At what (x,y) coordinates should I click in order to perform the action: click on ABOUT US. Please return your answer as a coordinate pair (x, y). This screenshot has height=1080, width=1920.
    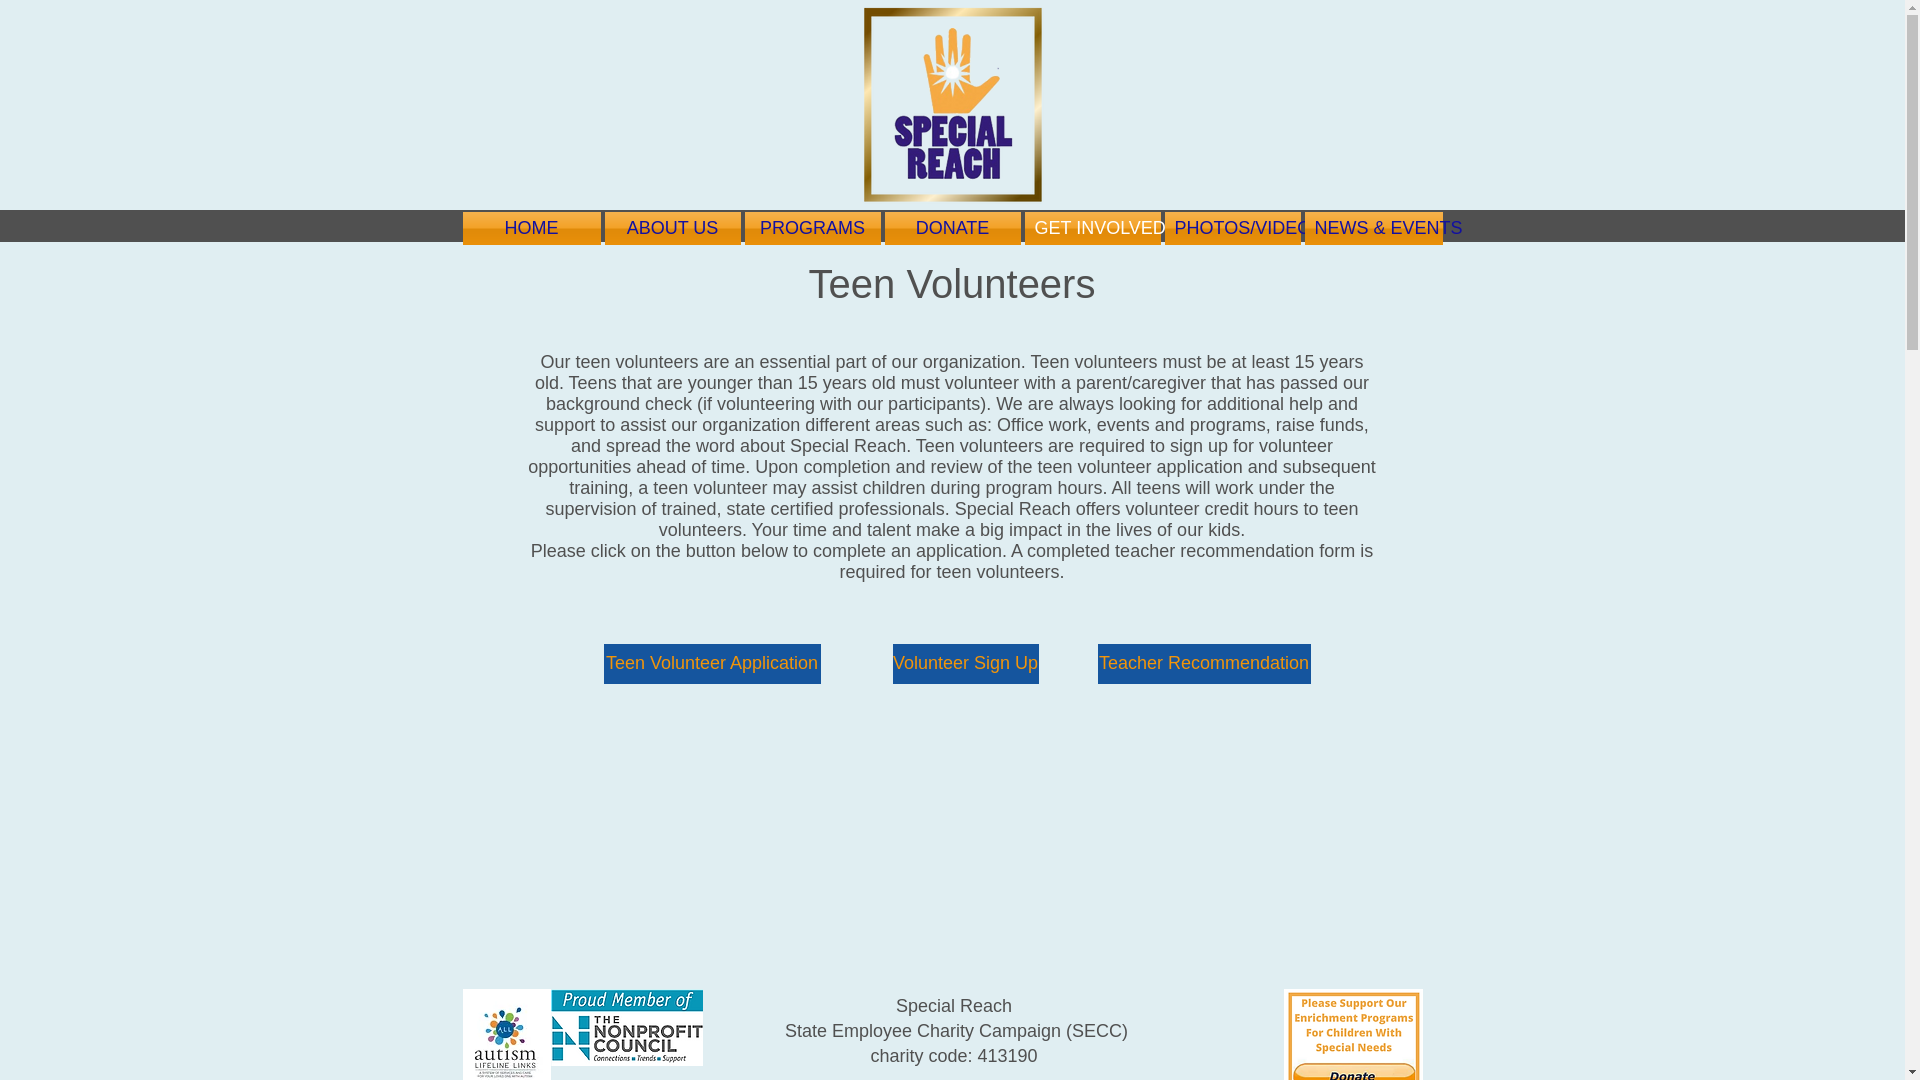
    Looking at the image, I should click on (672, 228).